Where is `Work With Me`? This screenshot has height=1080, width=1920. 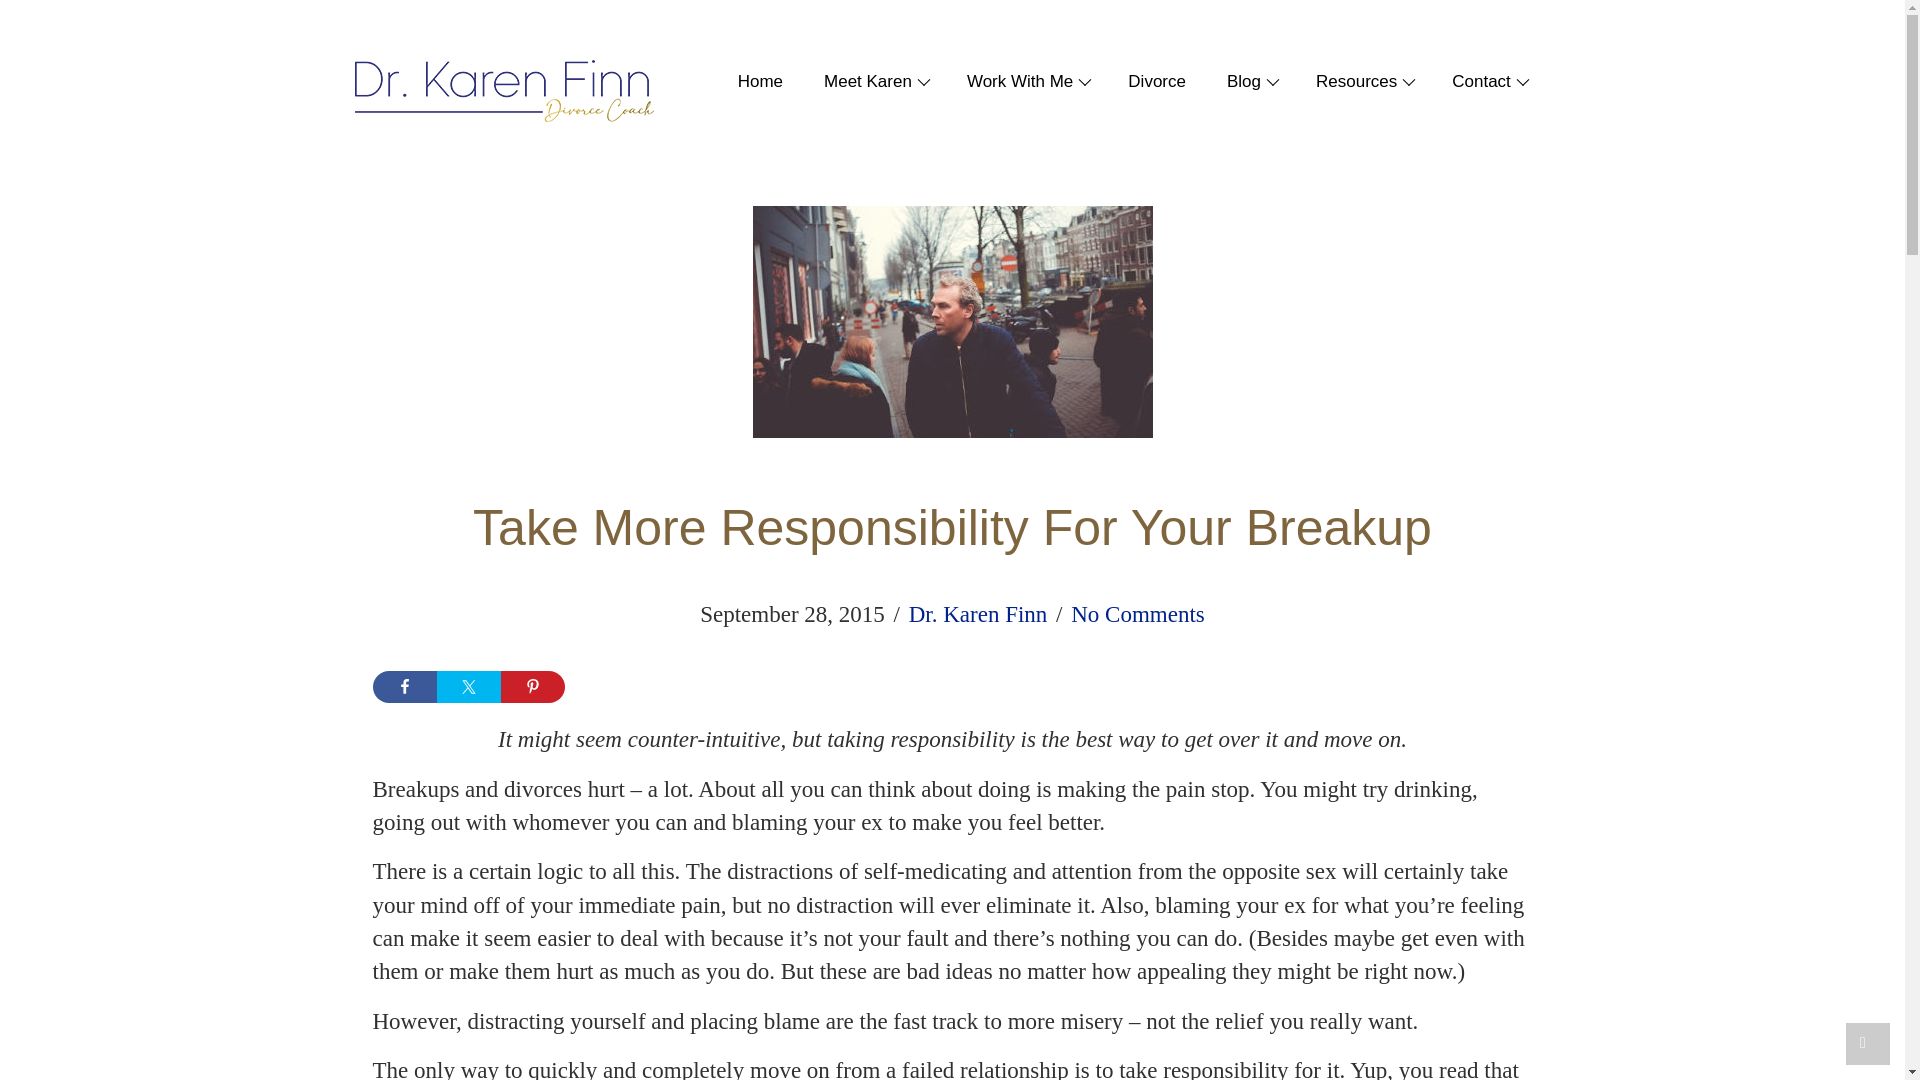 Work With Me is located at coordinates (1016, 82).